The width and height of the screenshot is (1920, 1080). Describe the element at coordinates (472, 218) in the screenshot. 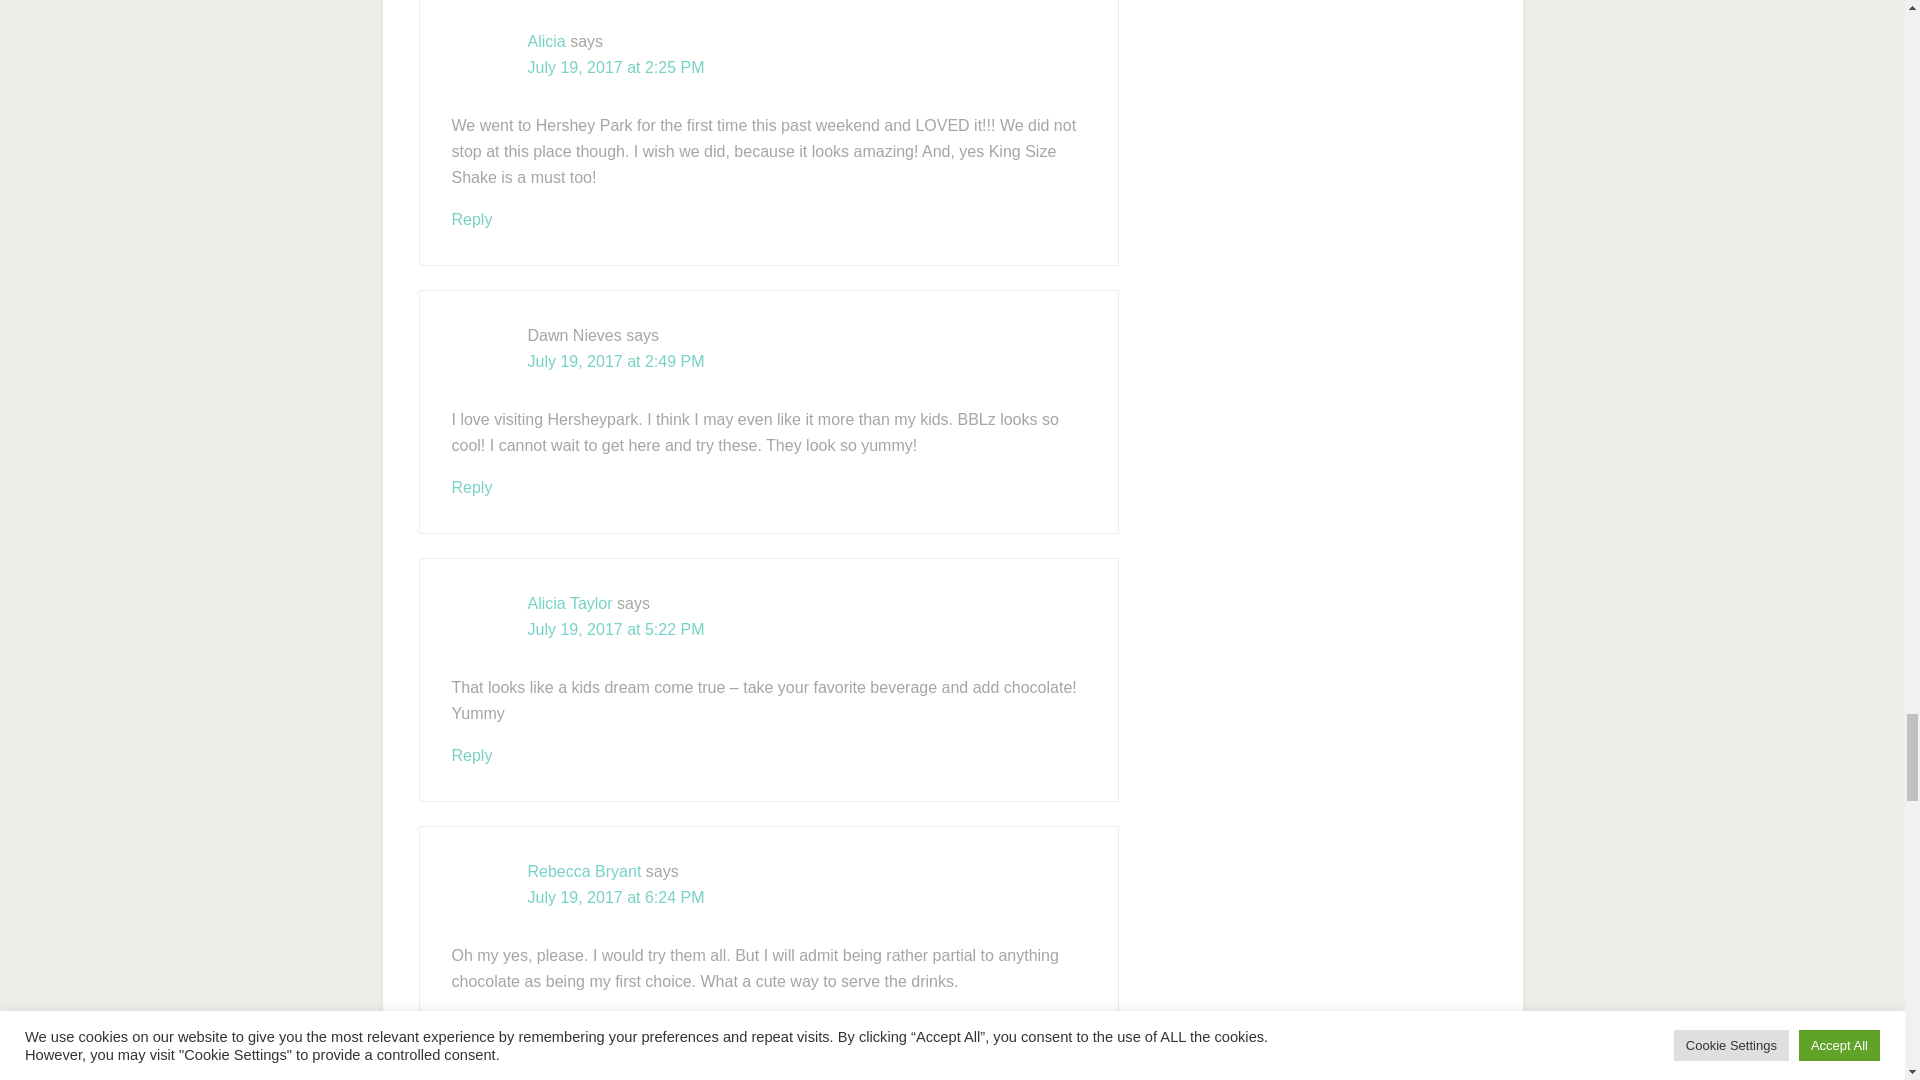

I see `Reply` at that location.